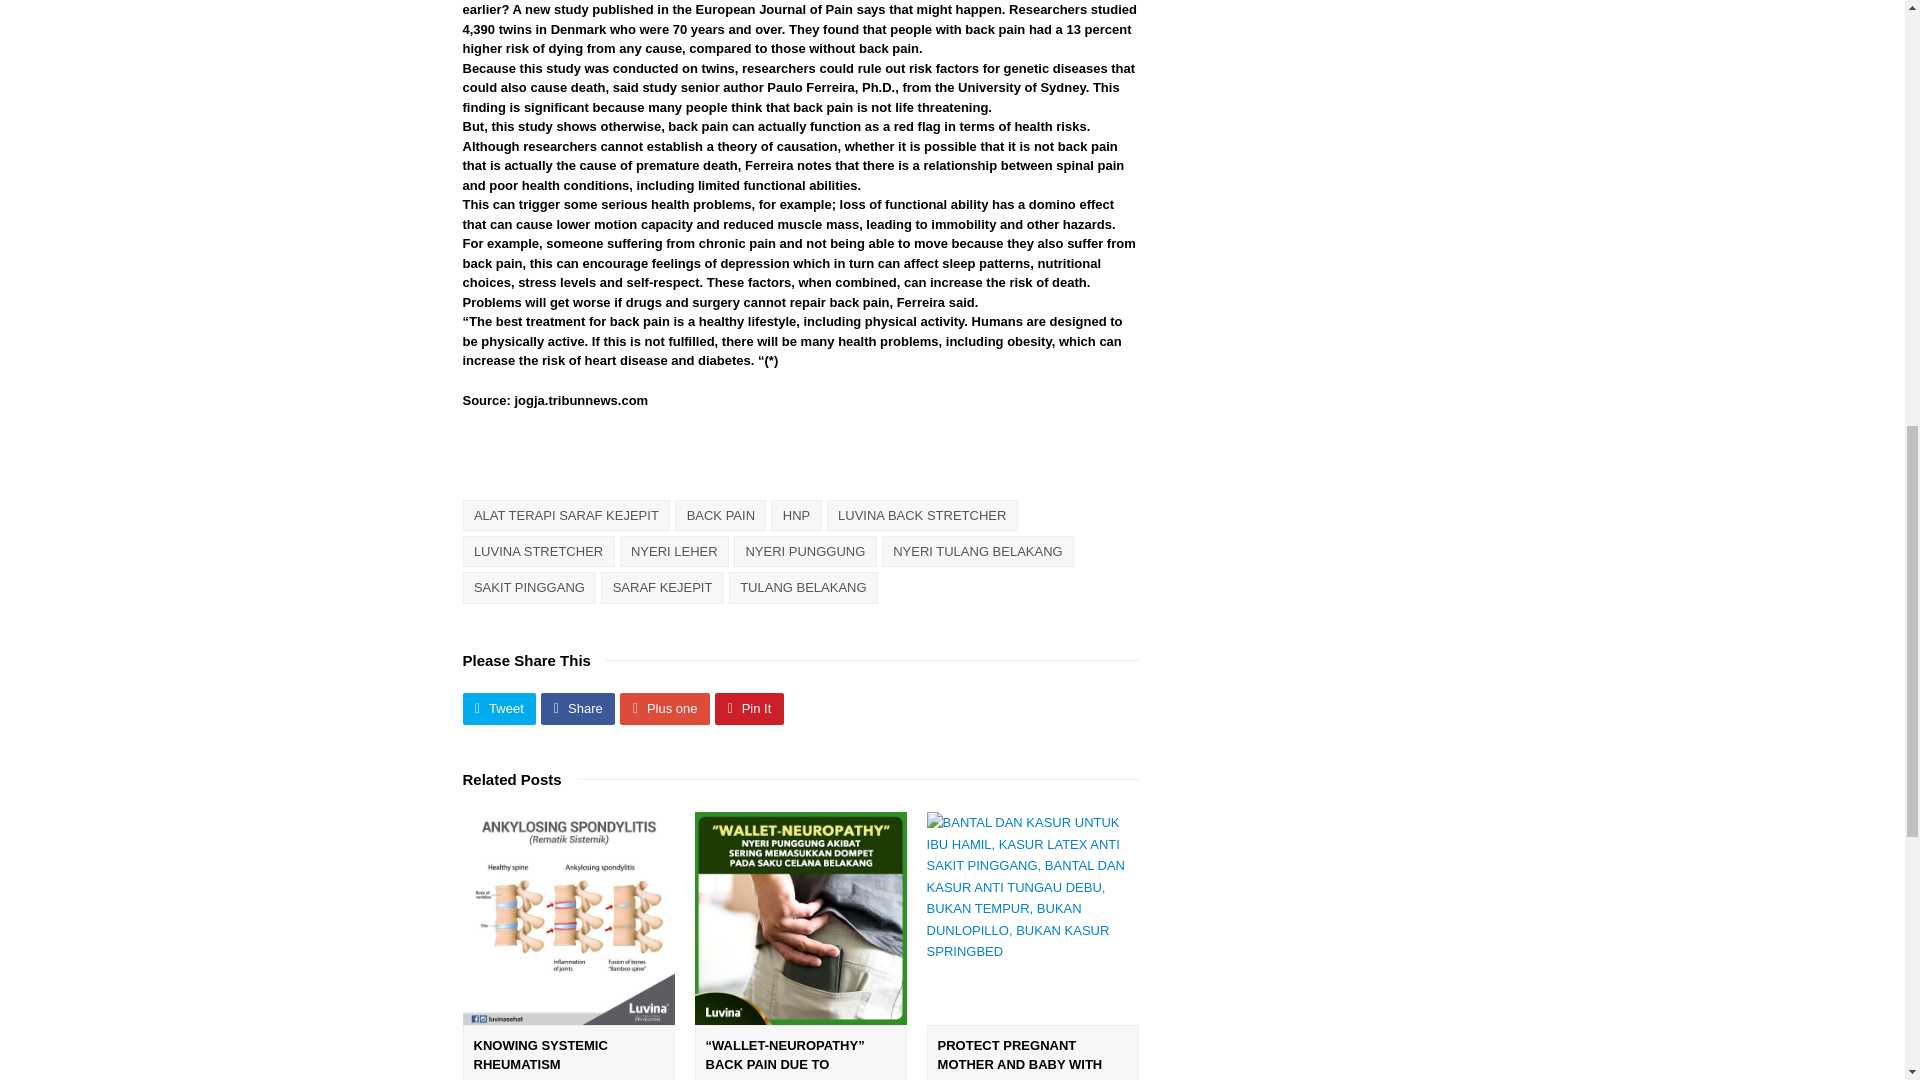 The image size is (1920, 1080). What do you see at coordinates (498, 708) in the screenshot?
I see `Tweet` at bounding box center [498, 708].